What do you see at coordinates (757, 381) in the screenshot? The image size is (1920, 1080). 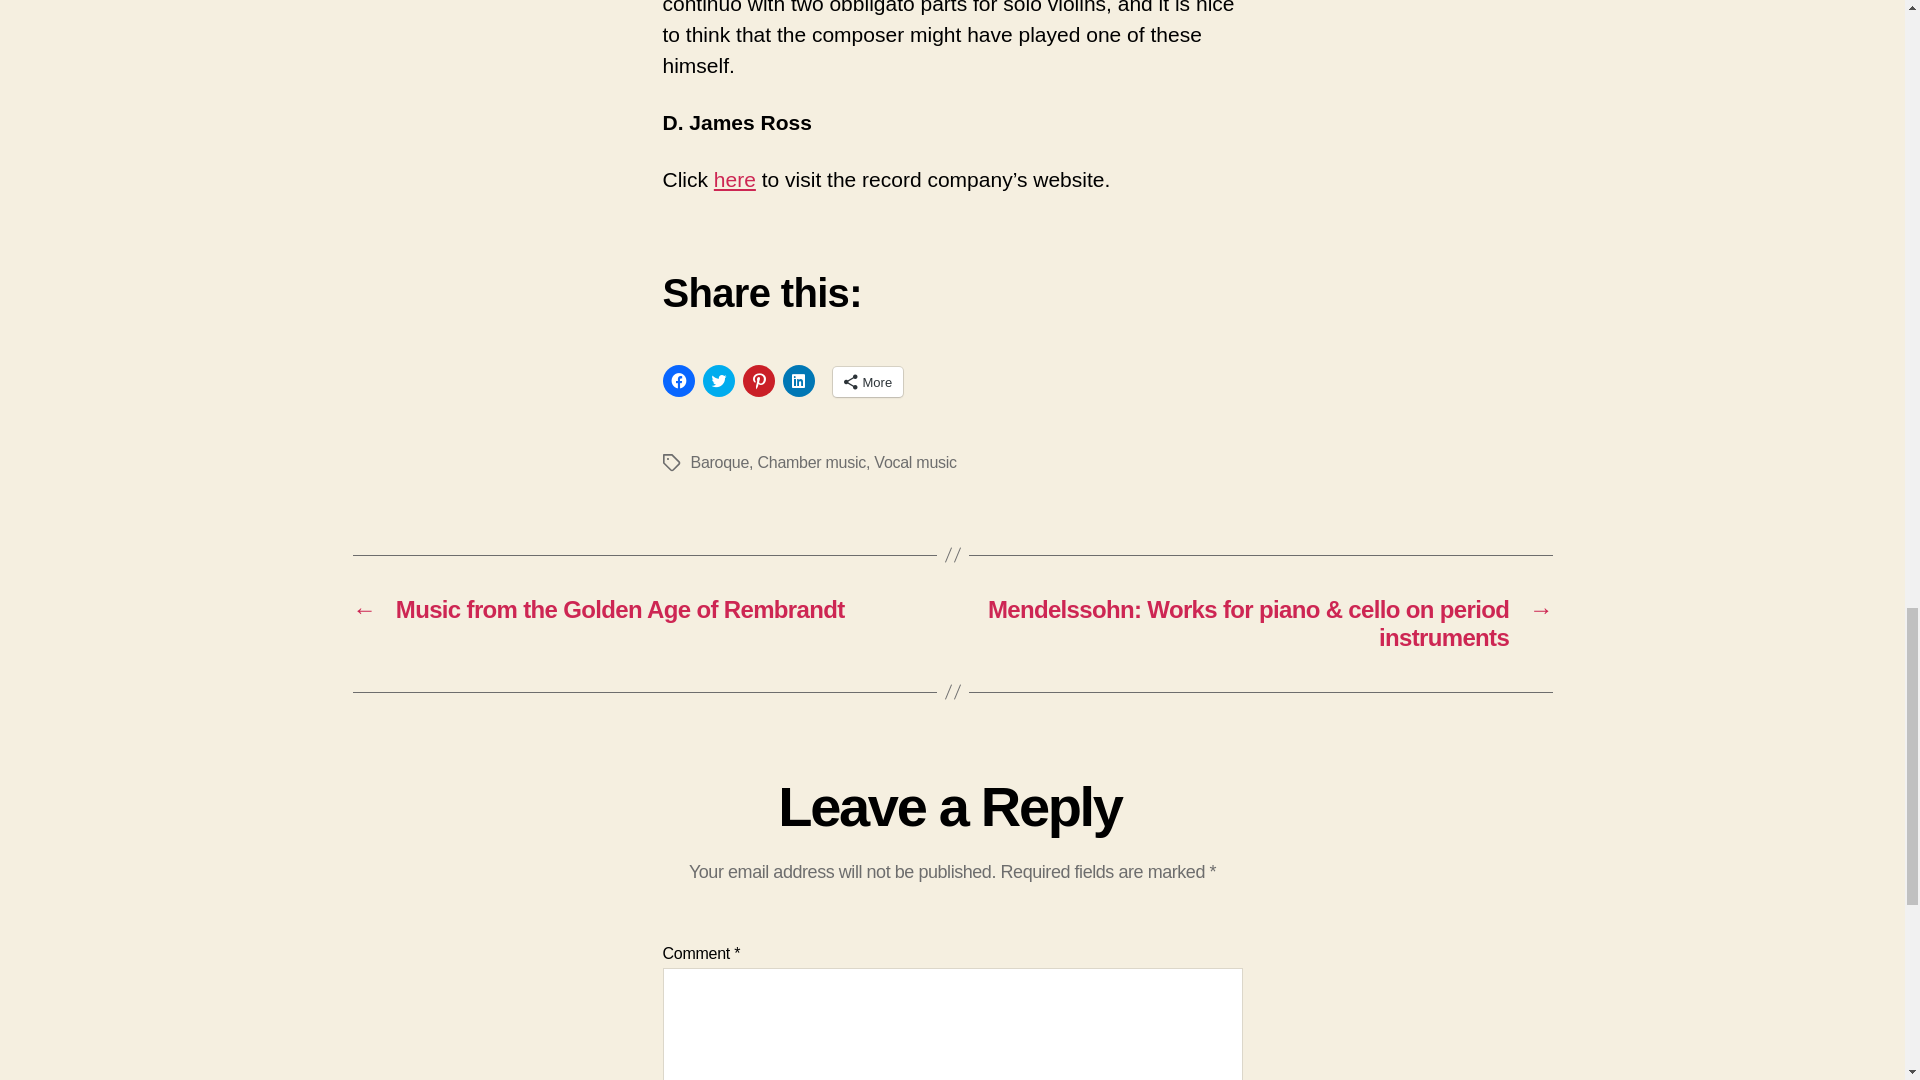 I see `Click to share on Pinterest` at bounding box center [757, 381].